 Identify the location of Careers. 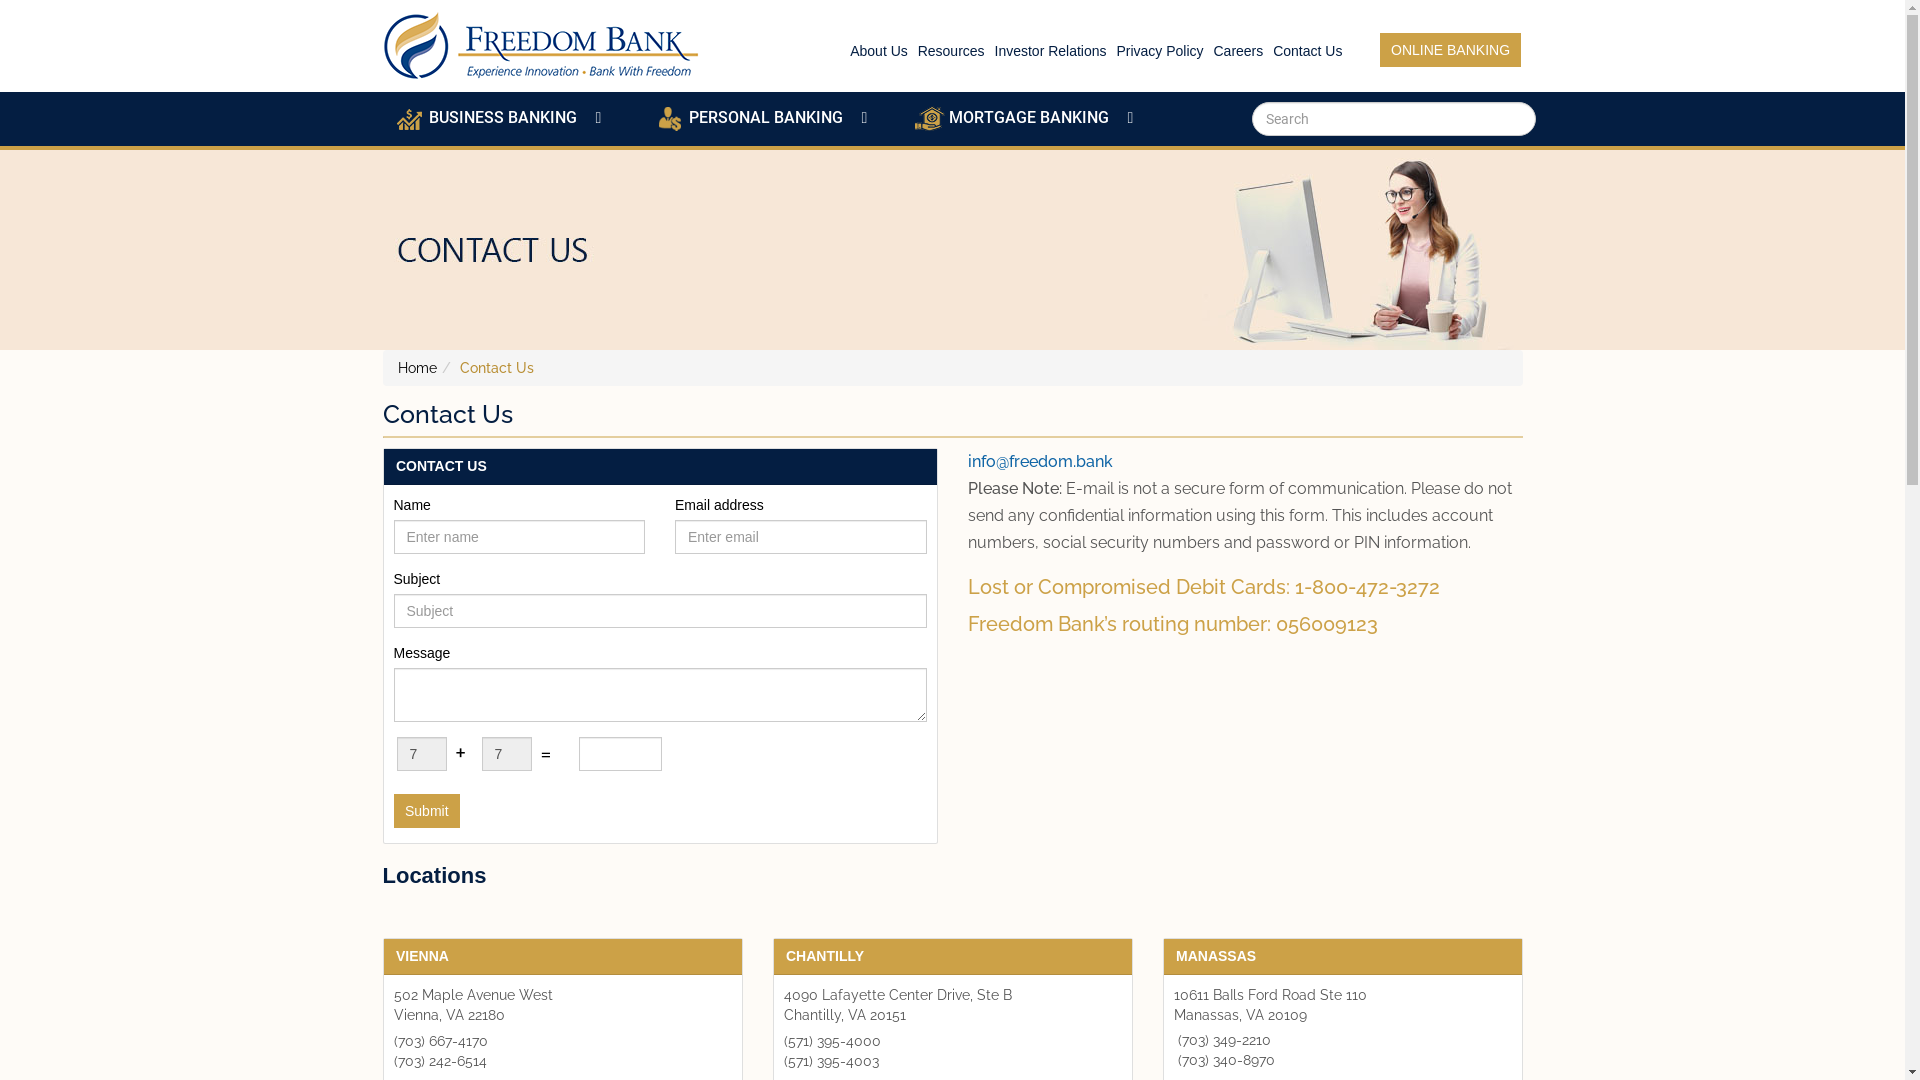
(1238, 51).